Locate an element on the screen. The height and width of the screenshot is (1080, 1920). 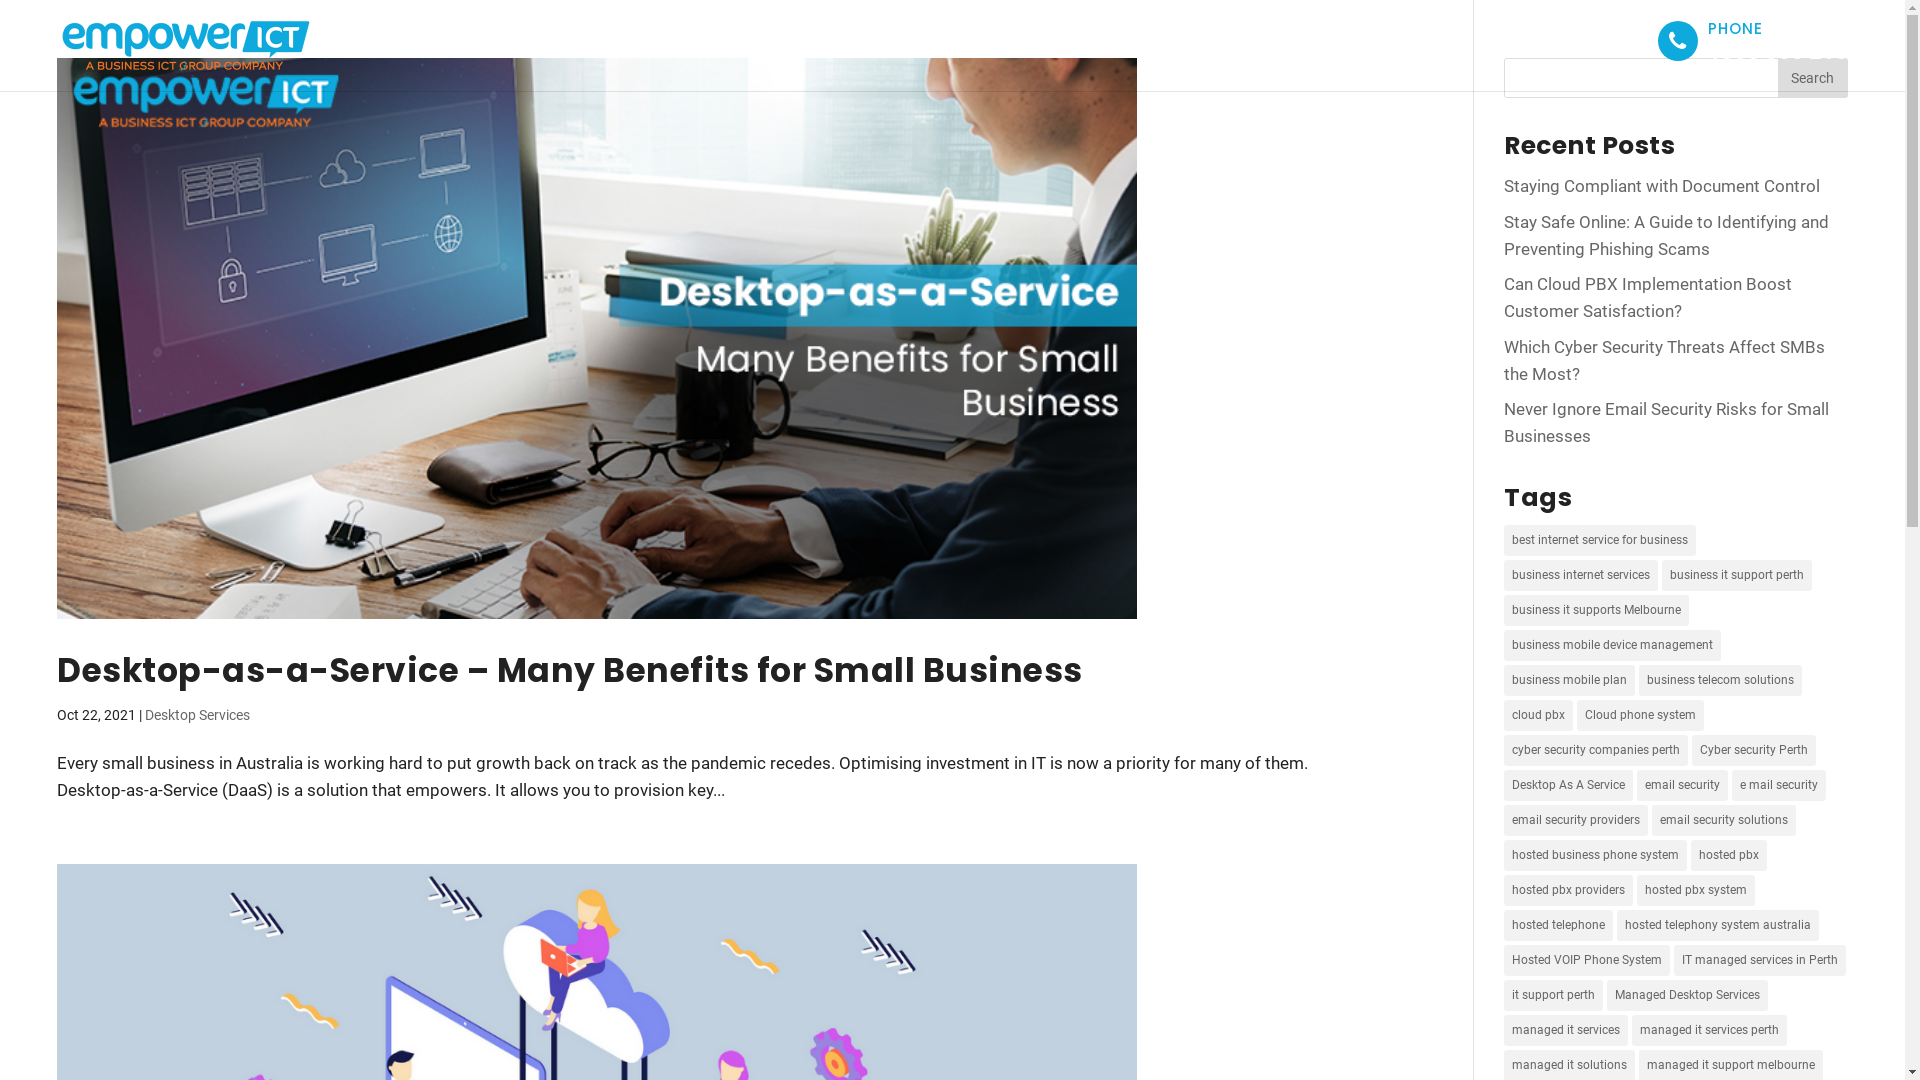
it support perth is located at coordinates (1554, 996).